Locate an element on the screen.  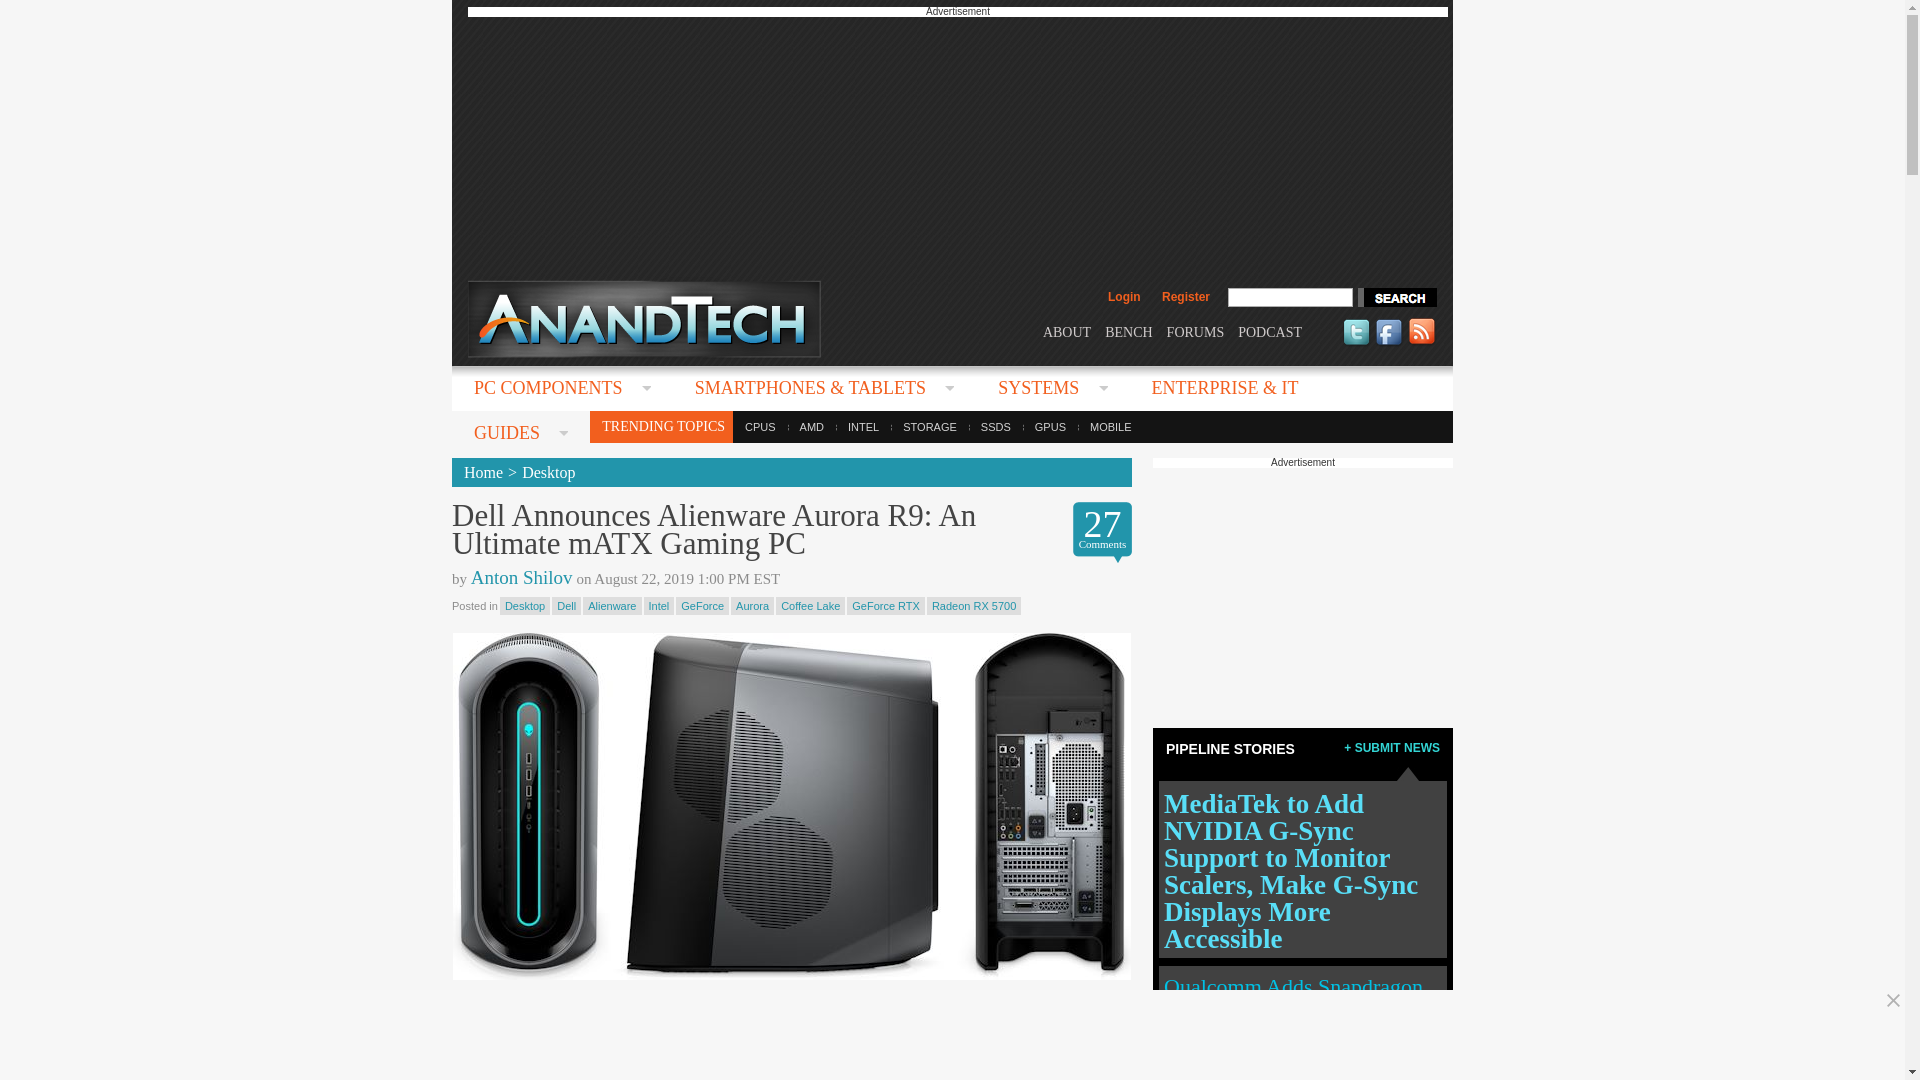
Register is located at coordinates (1185, 296).